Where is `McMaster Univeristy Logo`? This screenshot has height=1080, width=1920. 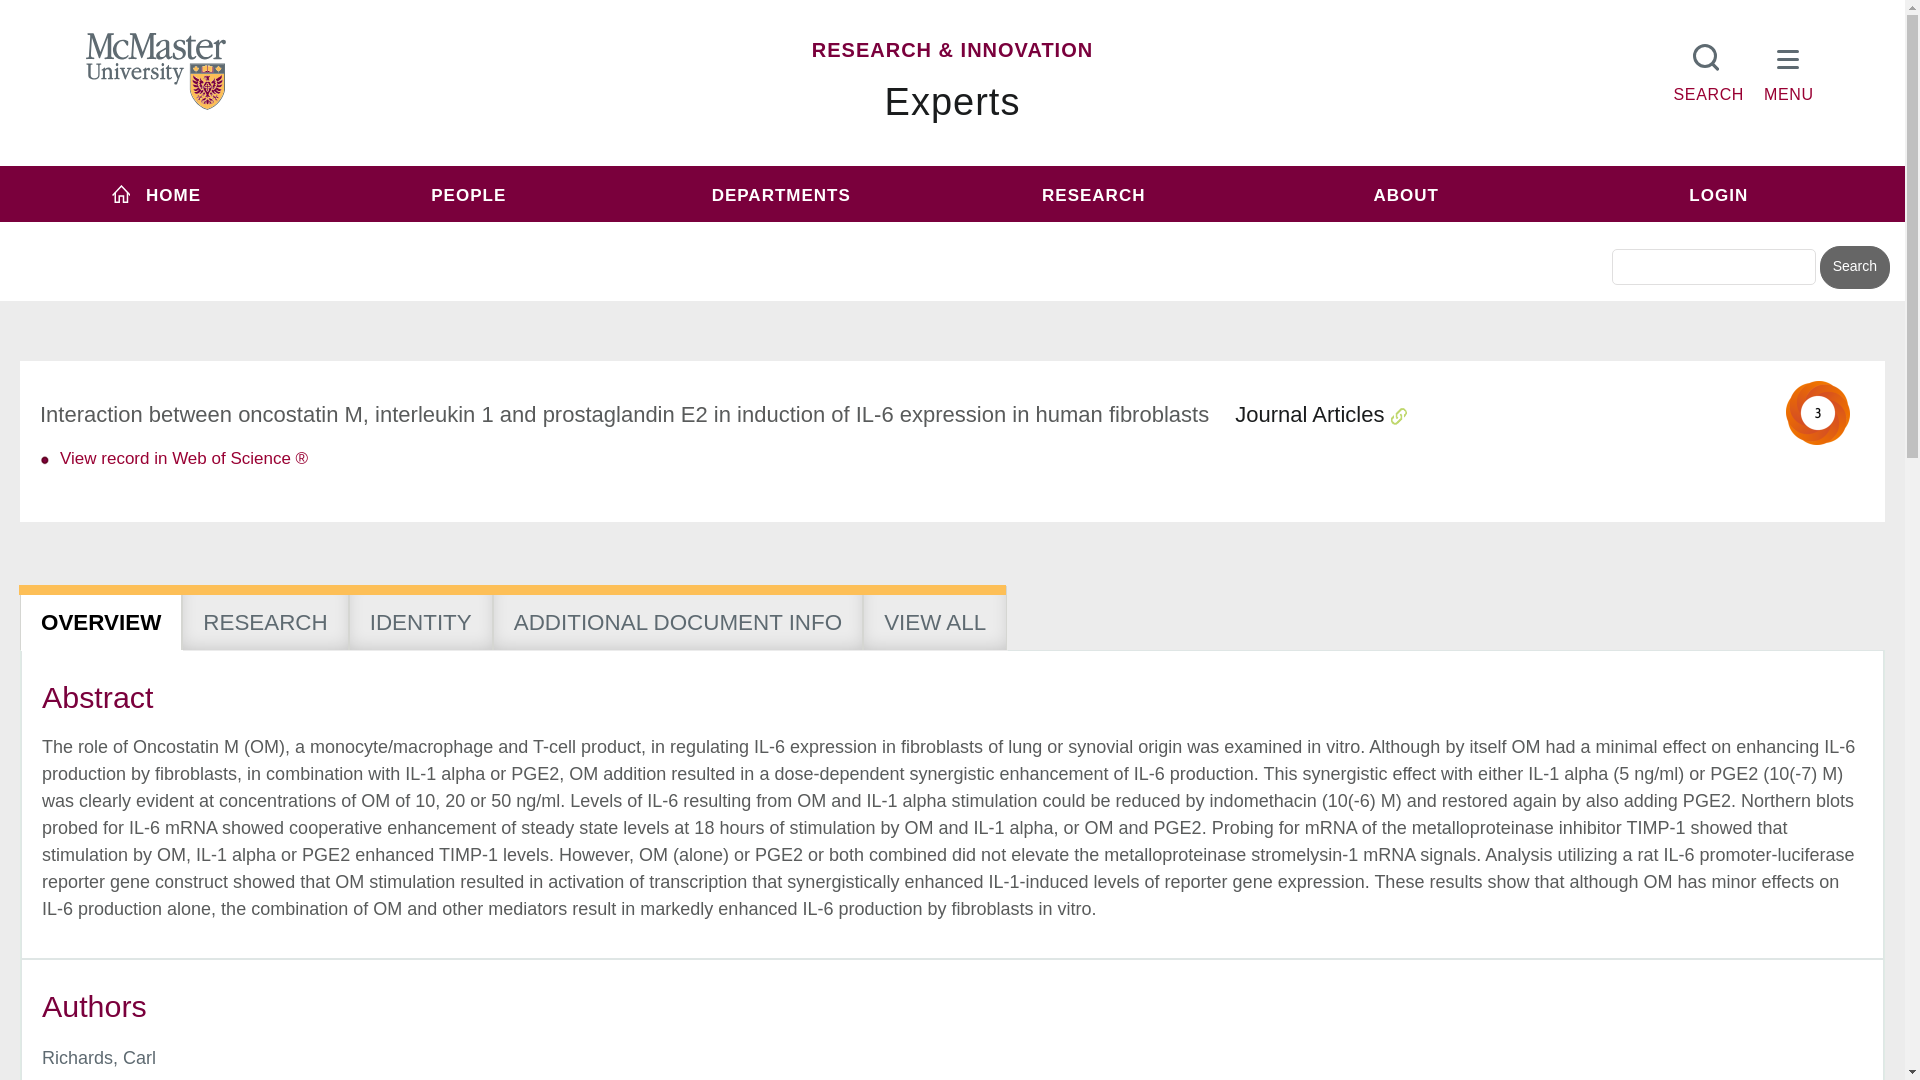 McMaster Univeristy Logo is located at coordinates (156, 72).